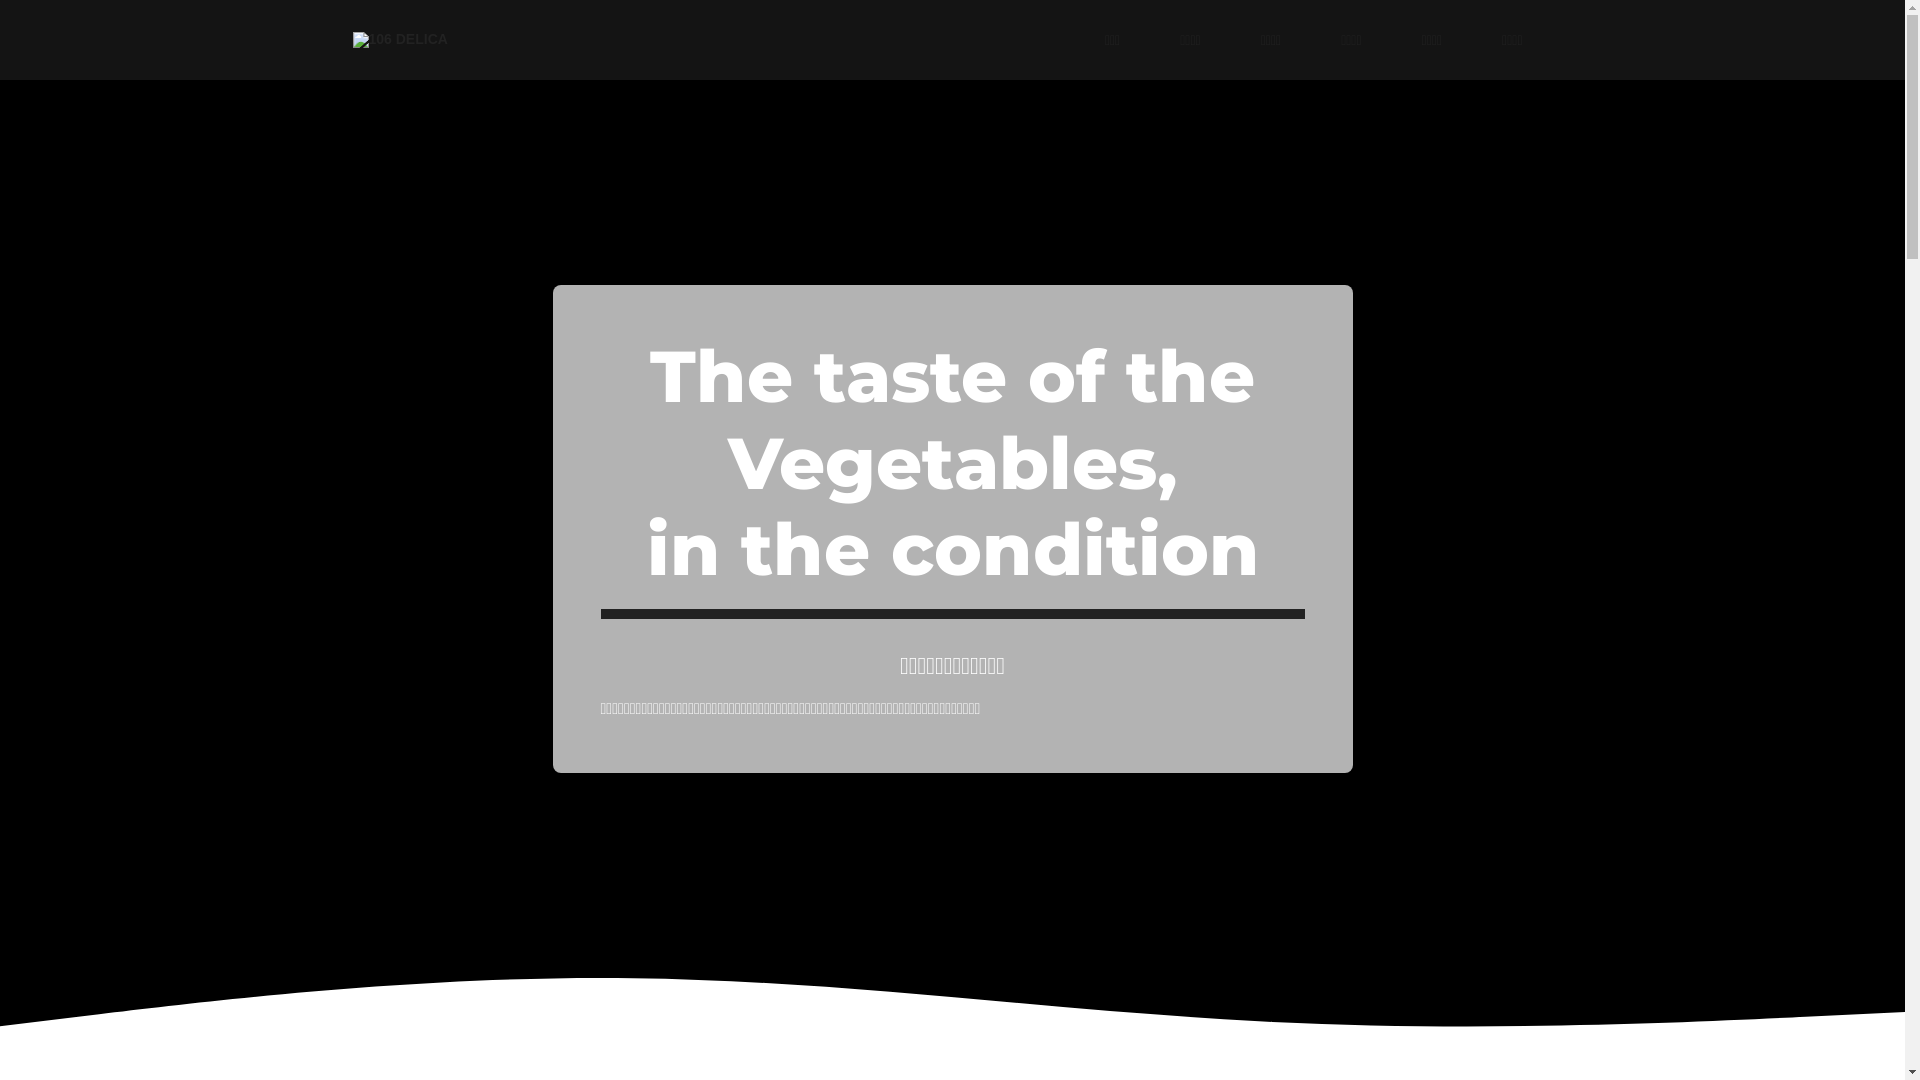  Describe the element at coordinates (400, 40) in the screenshot. I see `106 DELICA` at that location.